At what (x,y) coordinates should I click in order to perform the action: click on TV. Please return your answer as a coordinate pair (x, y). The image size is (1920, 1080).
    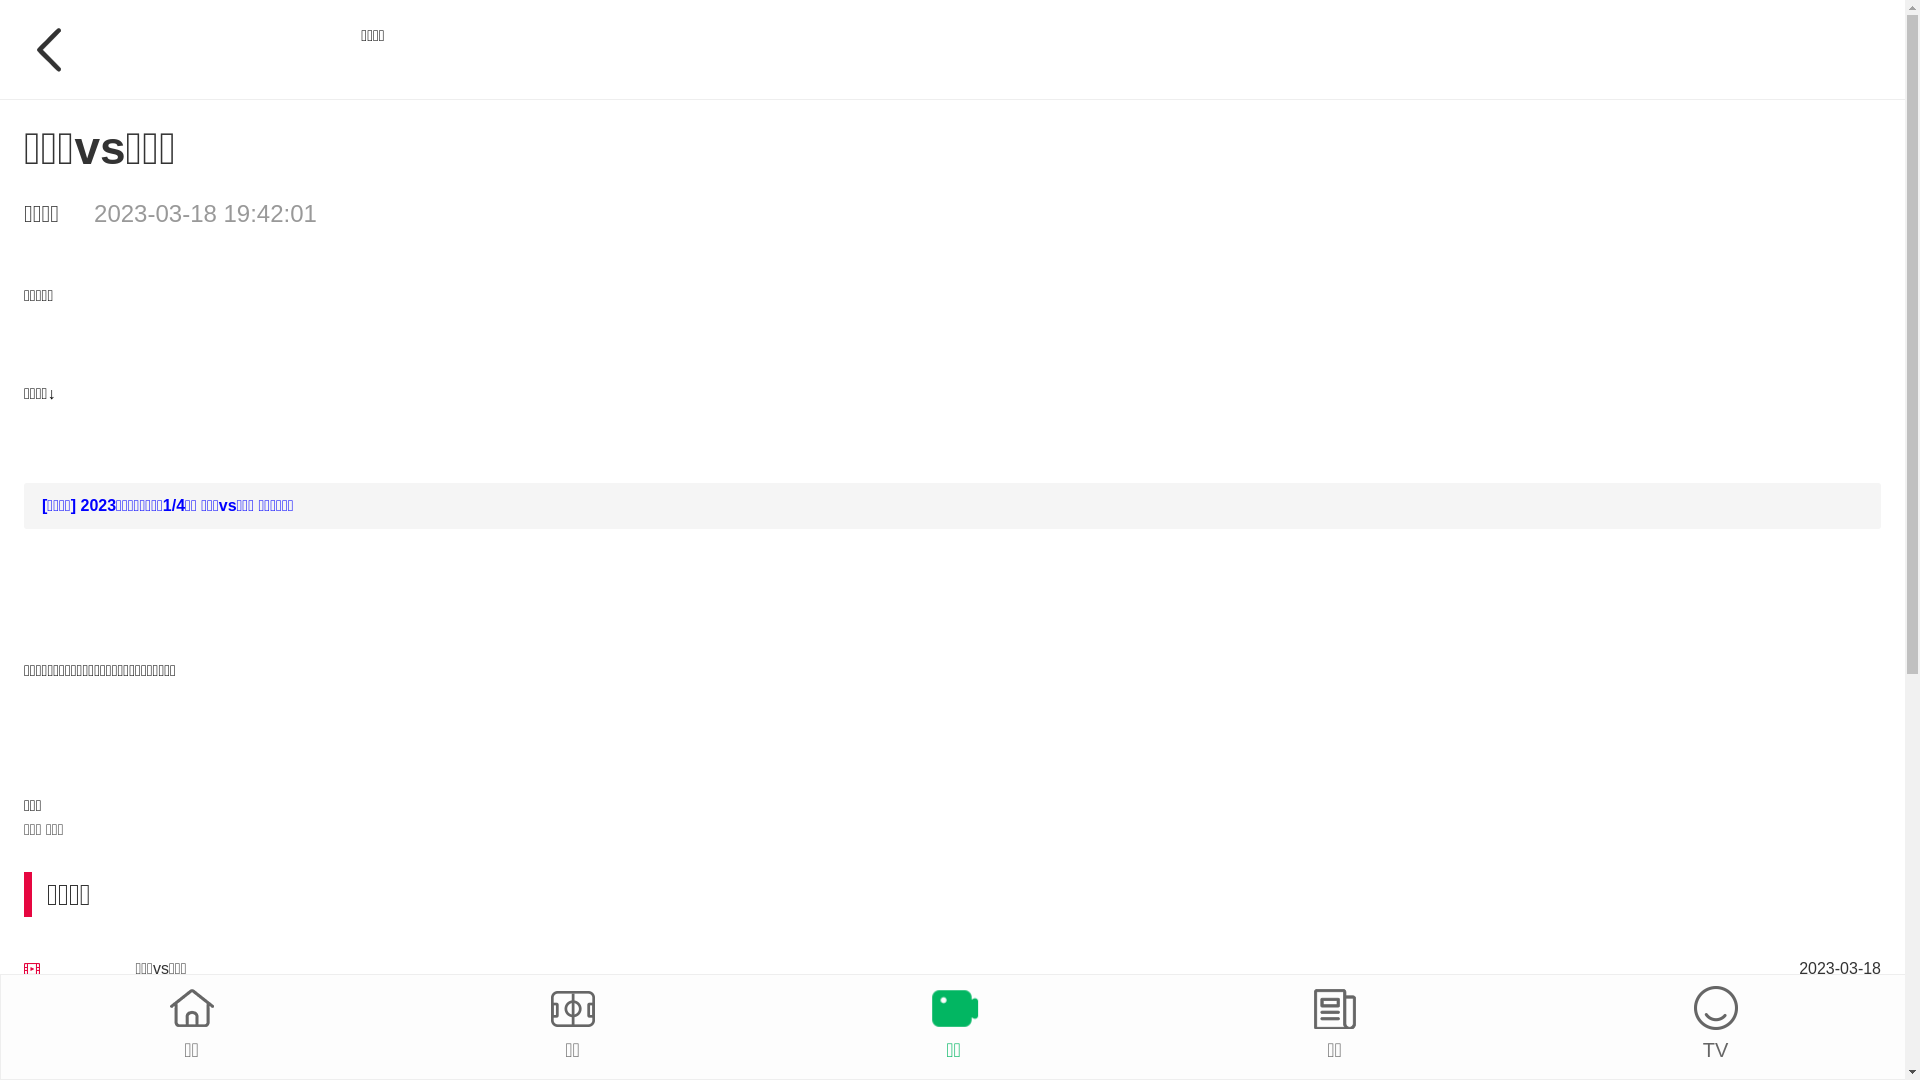
    Looking at the image, I should click on (1716, 1025).